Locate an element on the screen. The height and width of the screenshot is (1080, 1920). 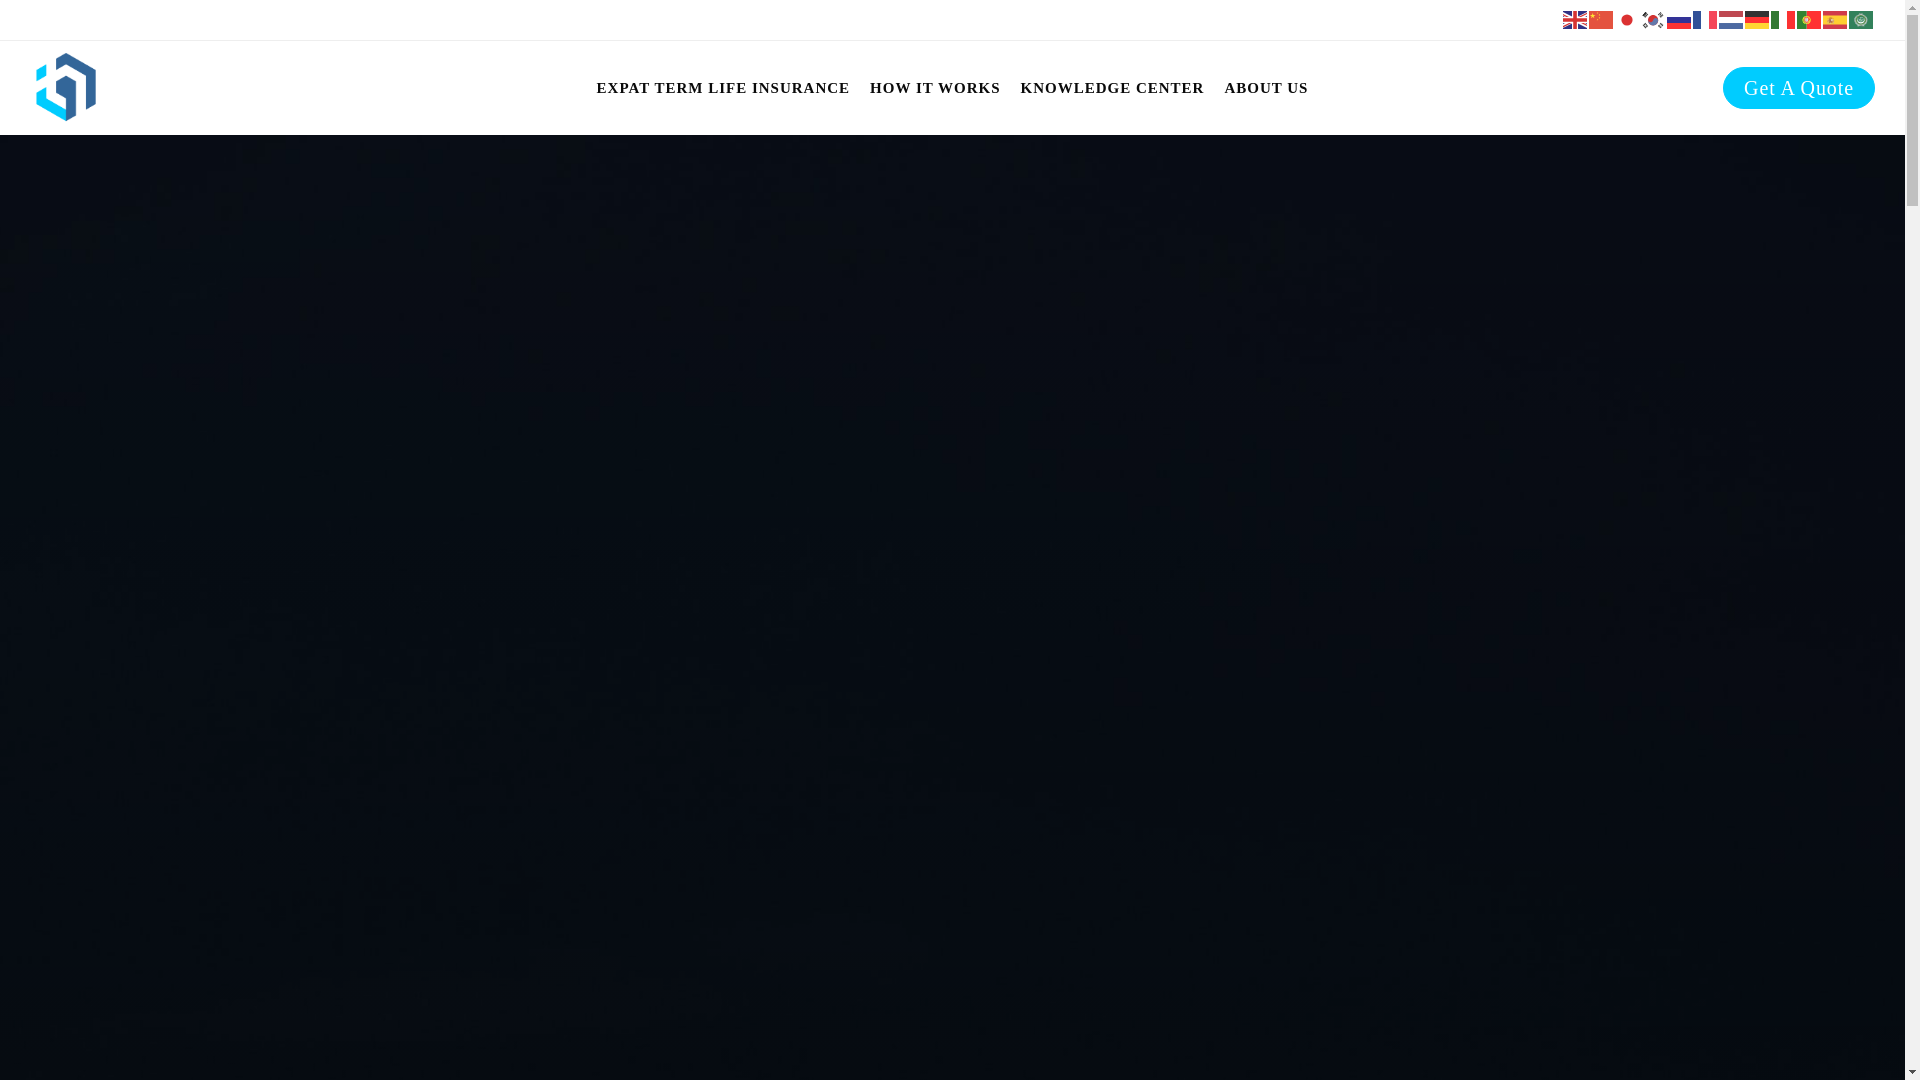
Portuguese is located at coordinates (1810, 20).